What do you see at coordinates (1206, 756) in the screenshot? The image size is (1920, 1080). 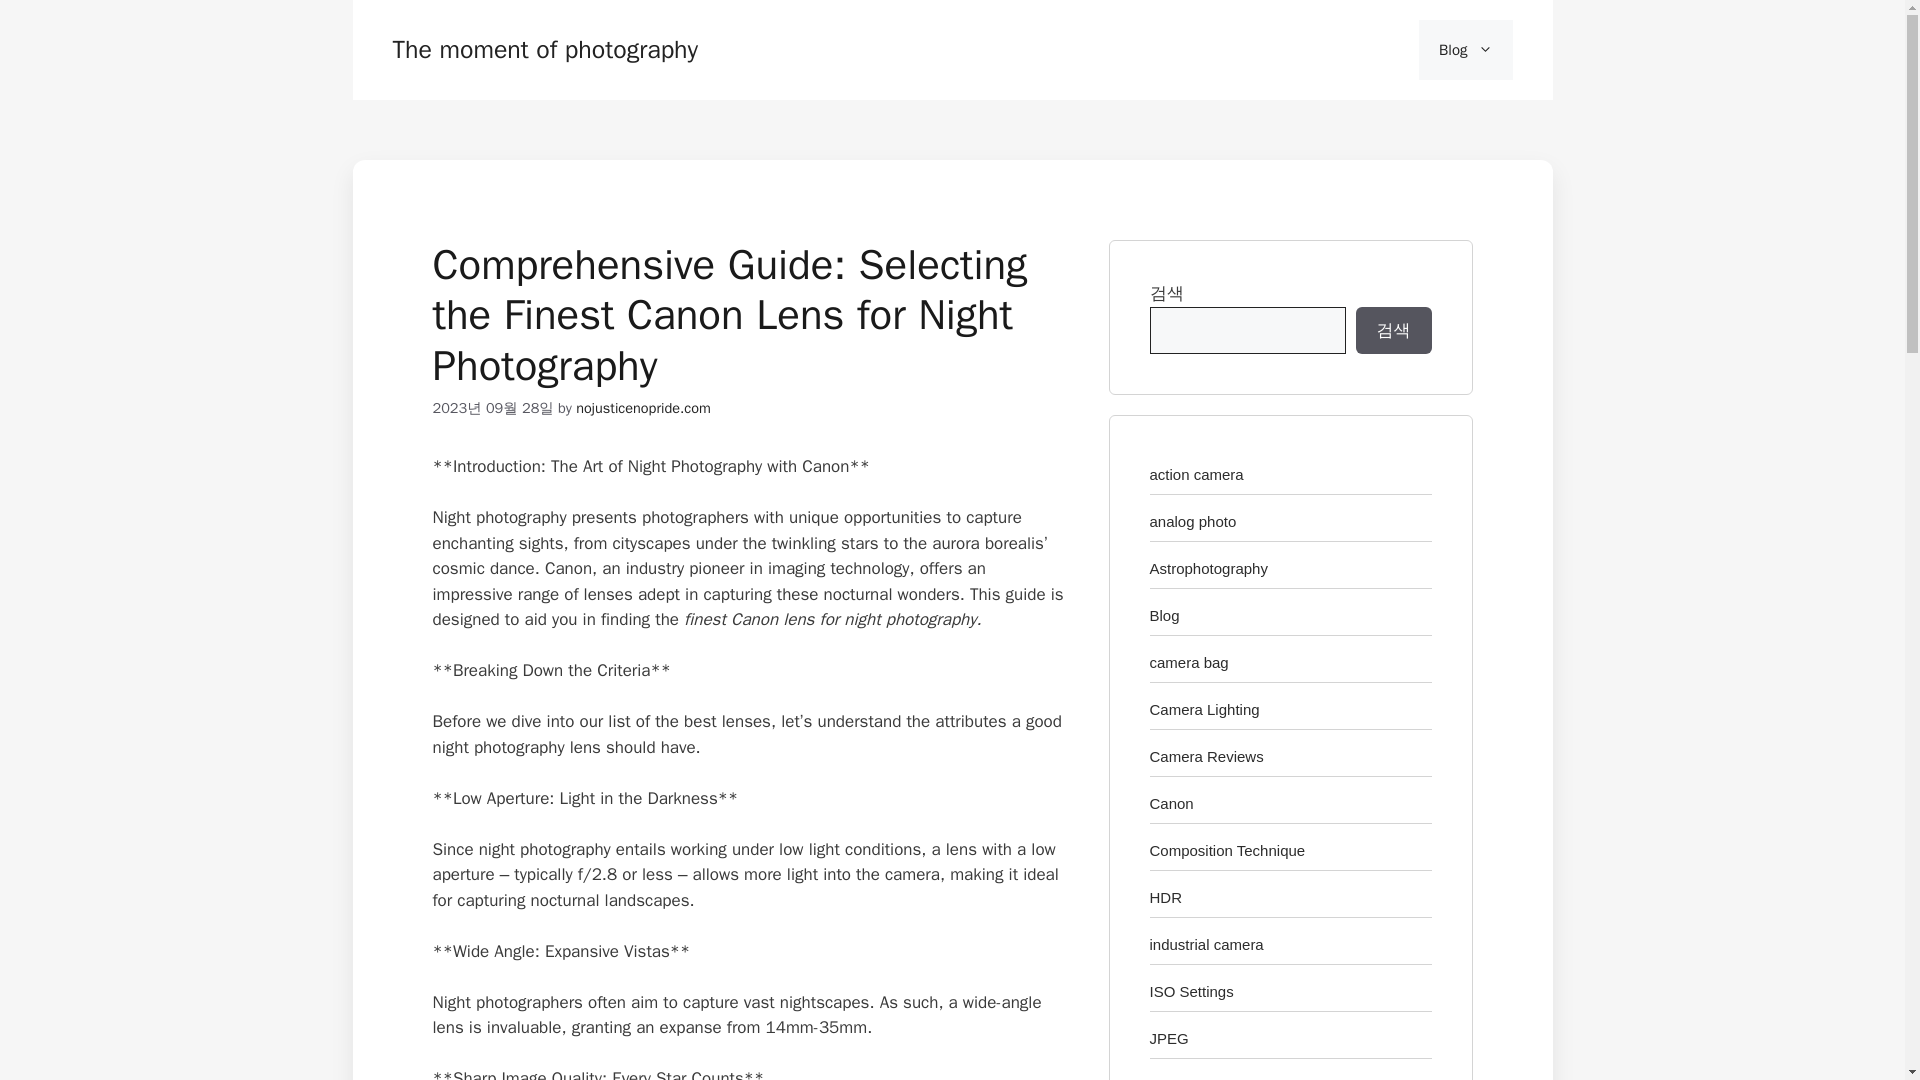 I see `Camera Reviews` at bounding box center [1206, 756].